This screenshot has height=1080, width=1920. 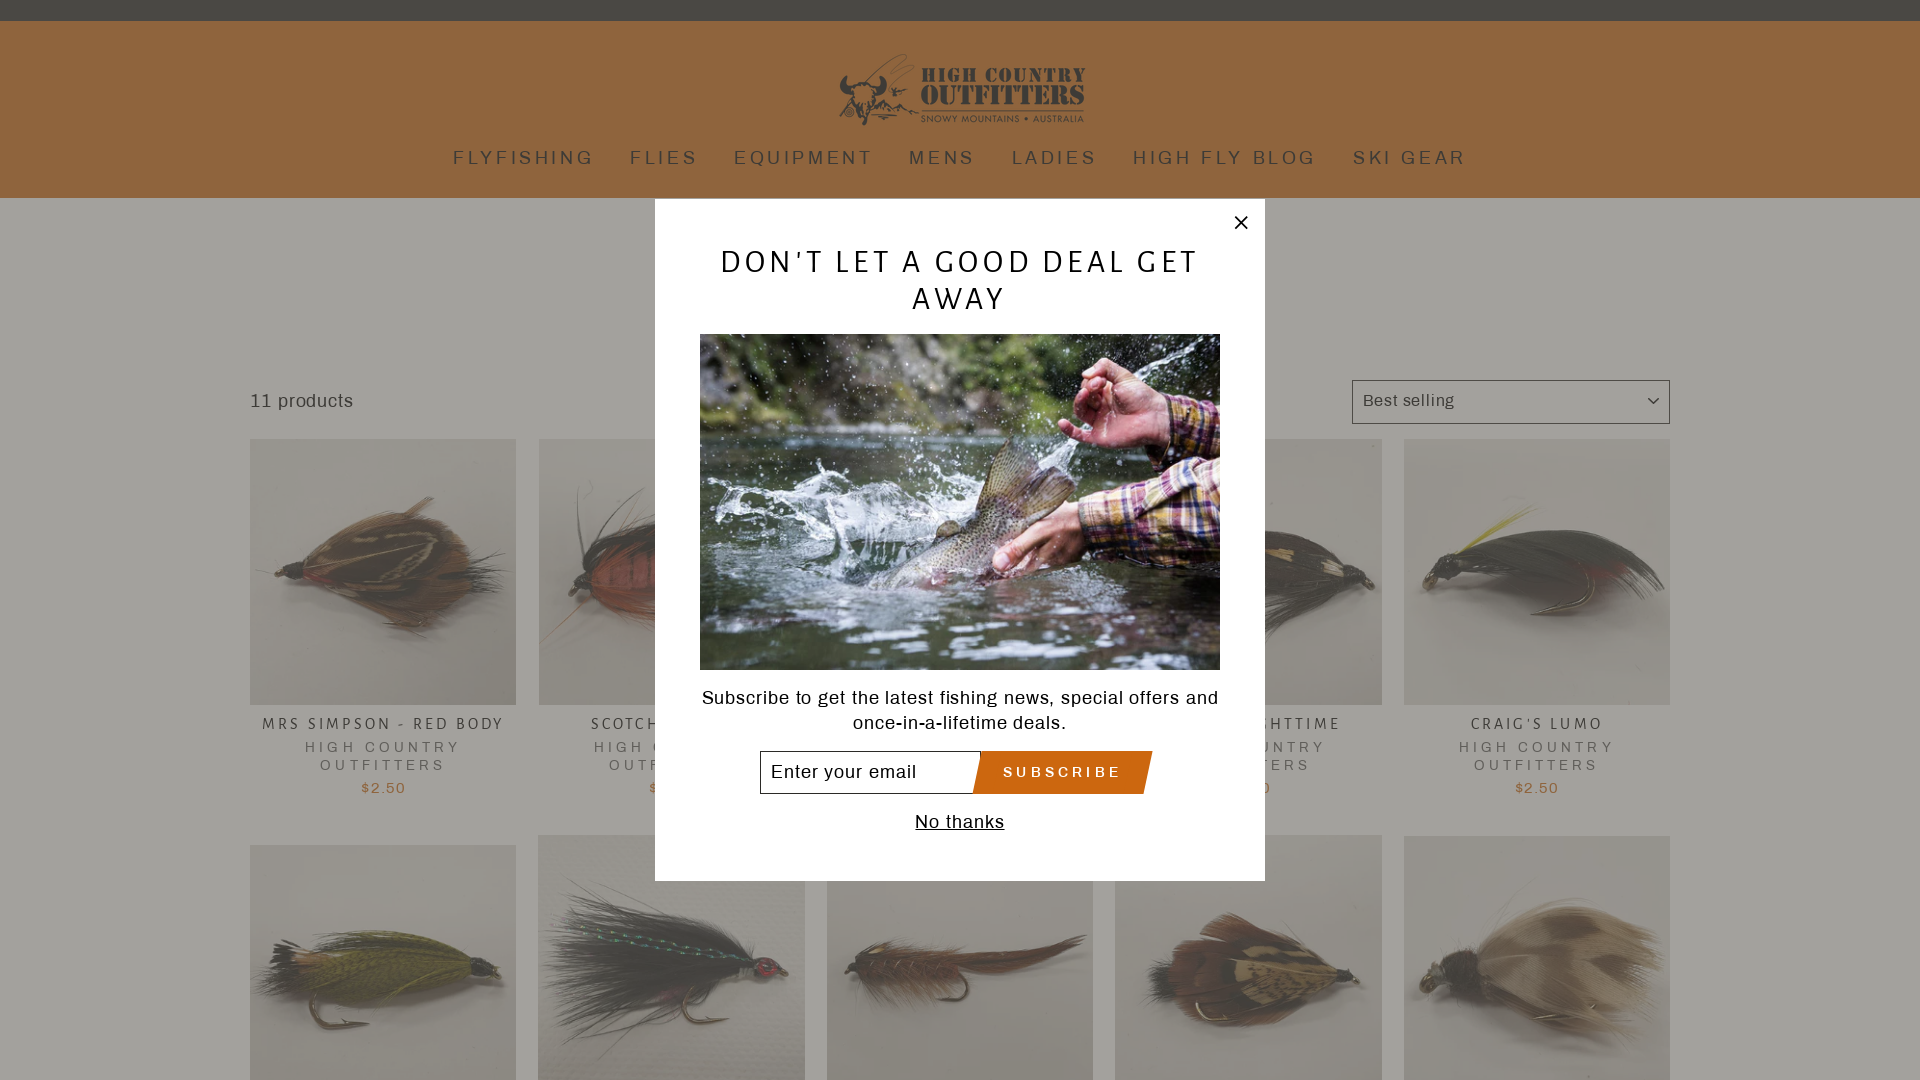 I want to click on CART, so click(x=1670, y=90).